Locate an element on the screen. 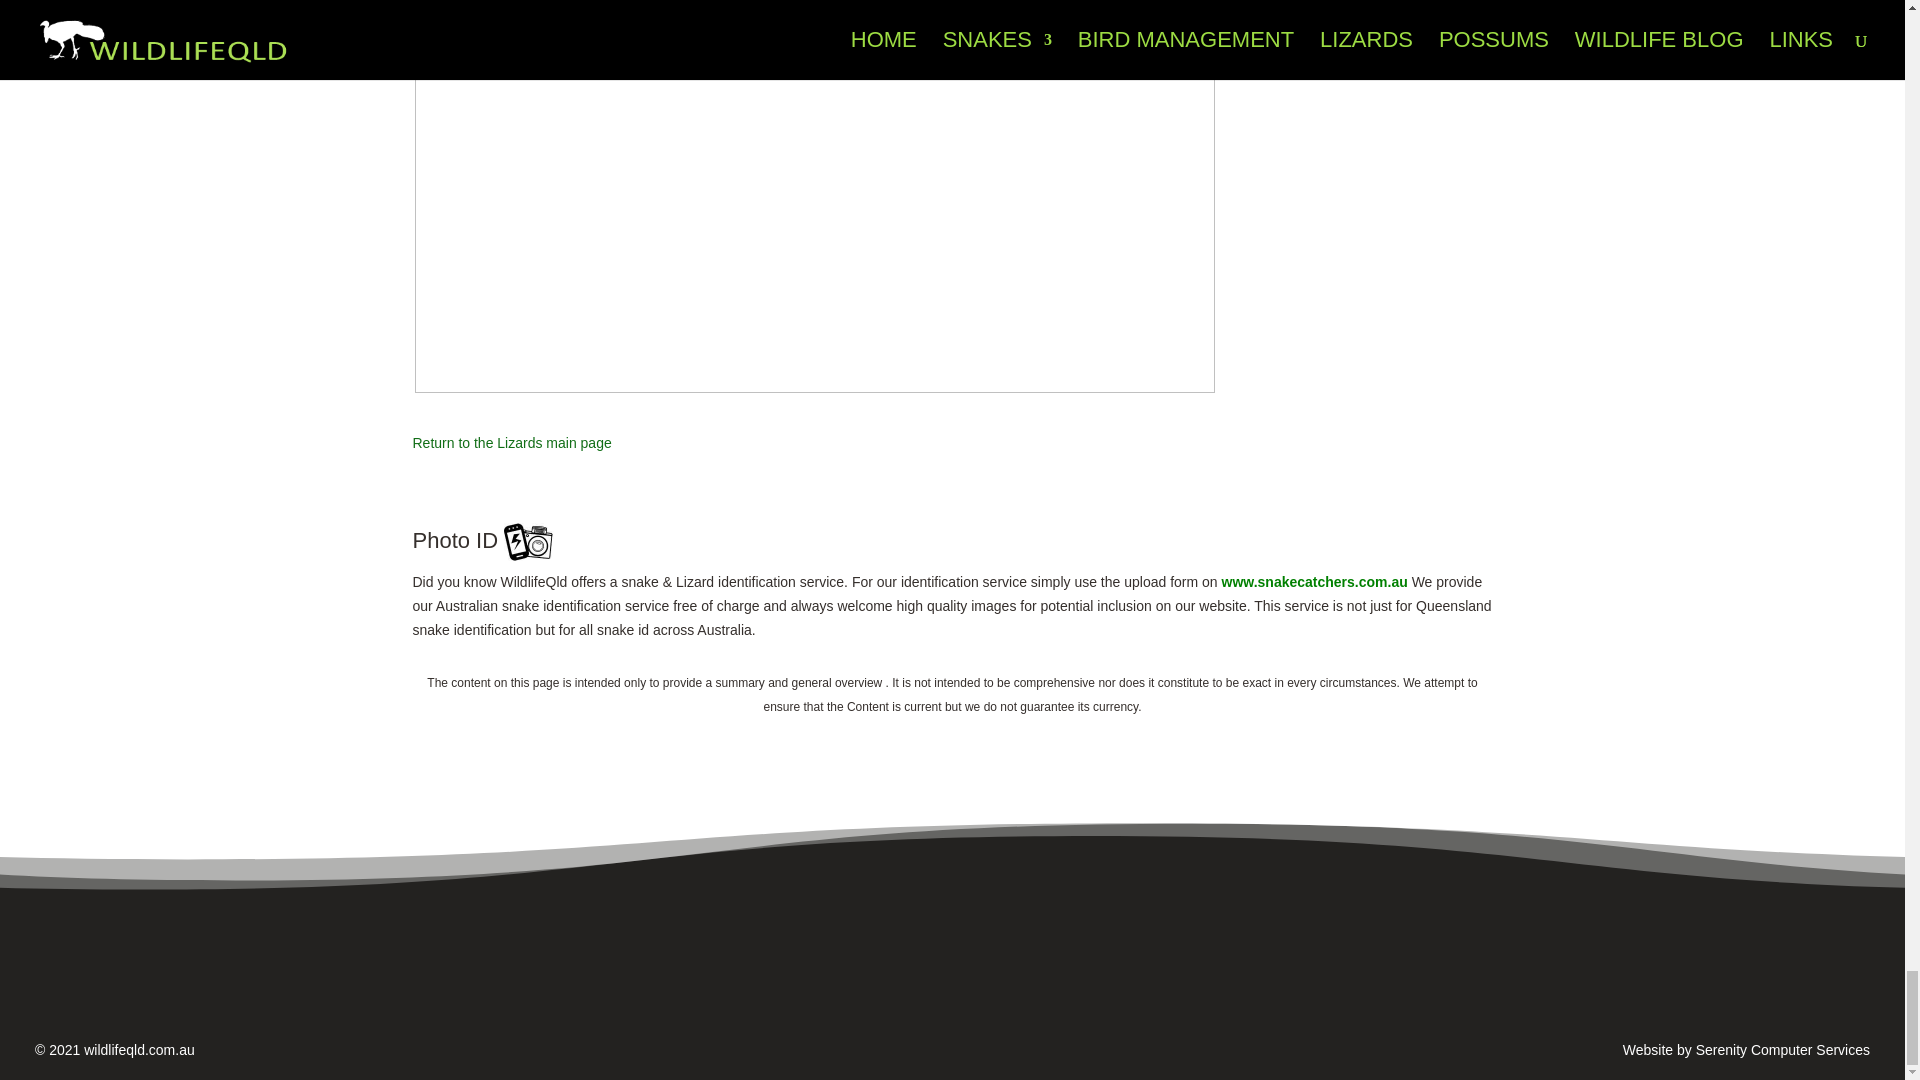 The height and width of the screenshot is (1080, 1920). Photo ID is located at coordinates (1314, 581).